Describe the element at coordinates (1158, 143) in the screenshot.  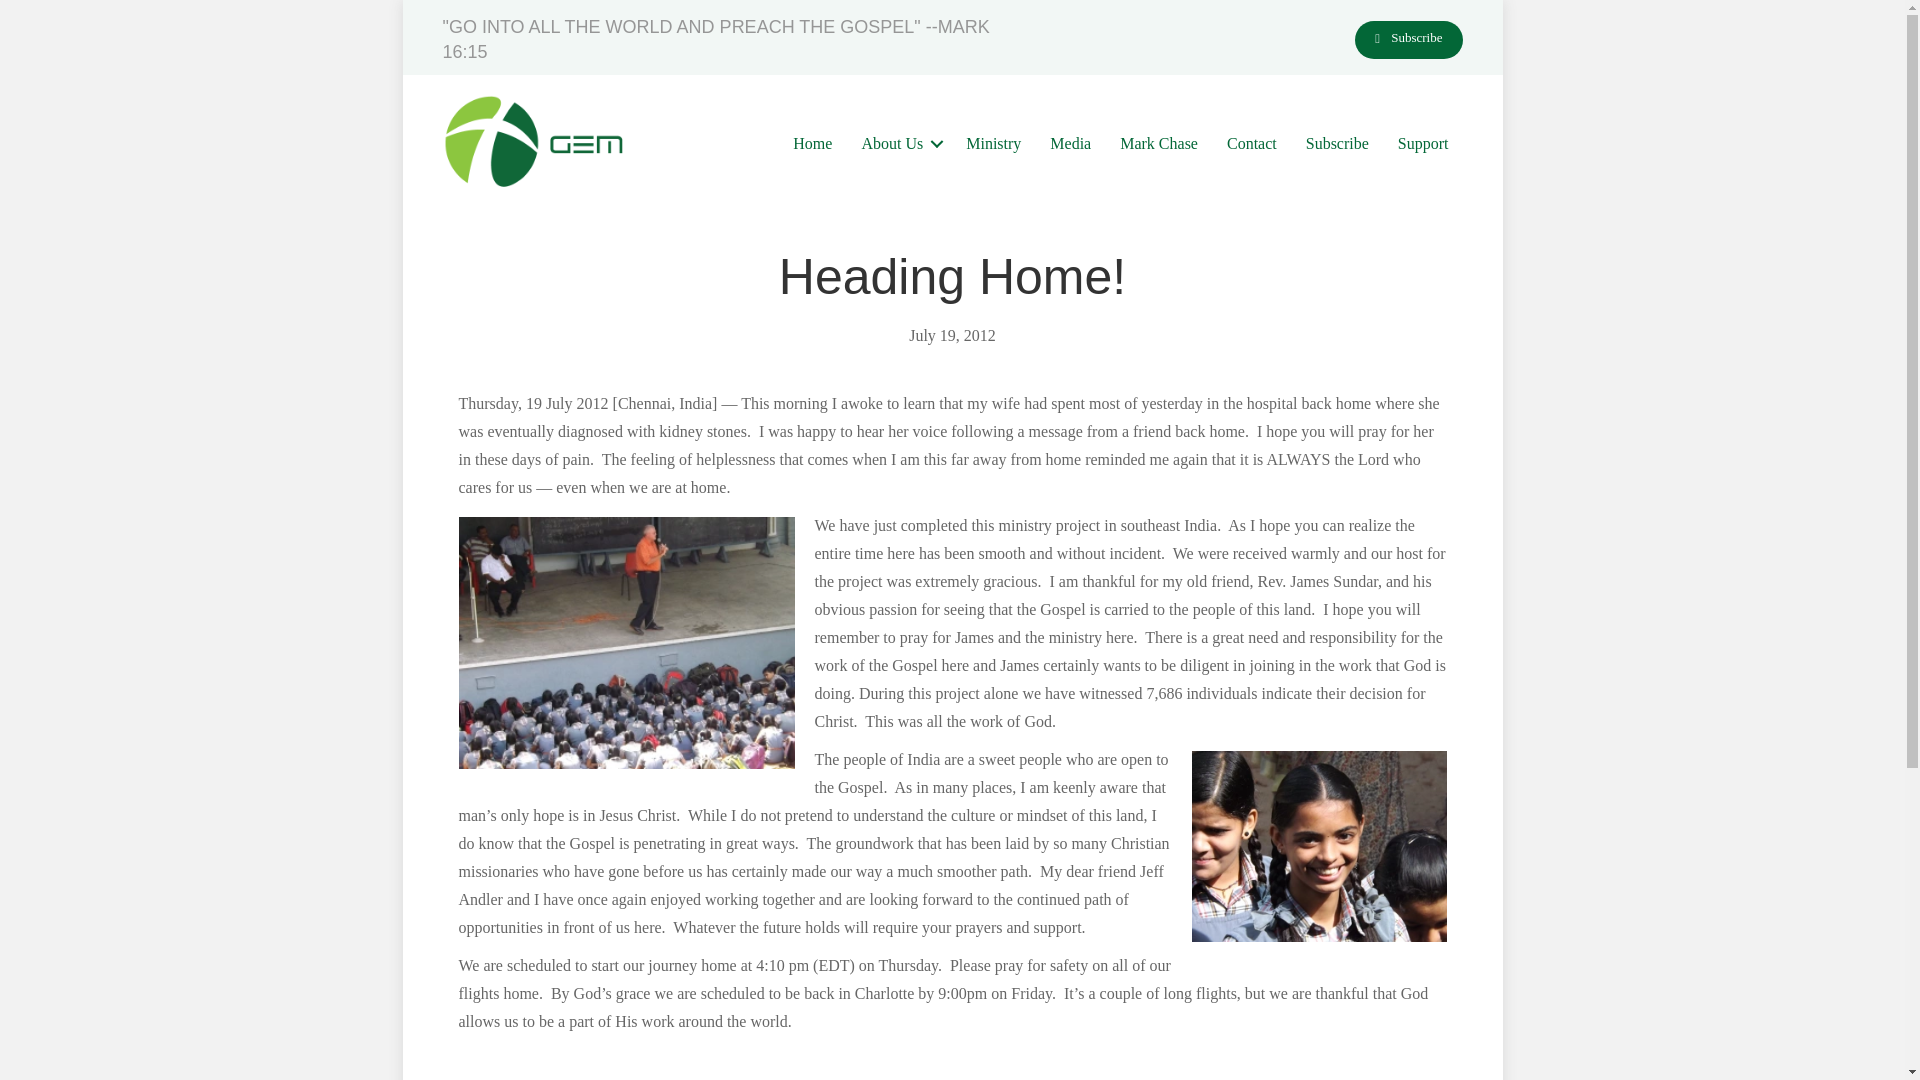
I see `Mark Chase` at that location.